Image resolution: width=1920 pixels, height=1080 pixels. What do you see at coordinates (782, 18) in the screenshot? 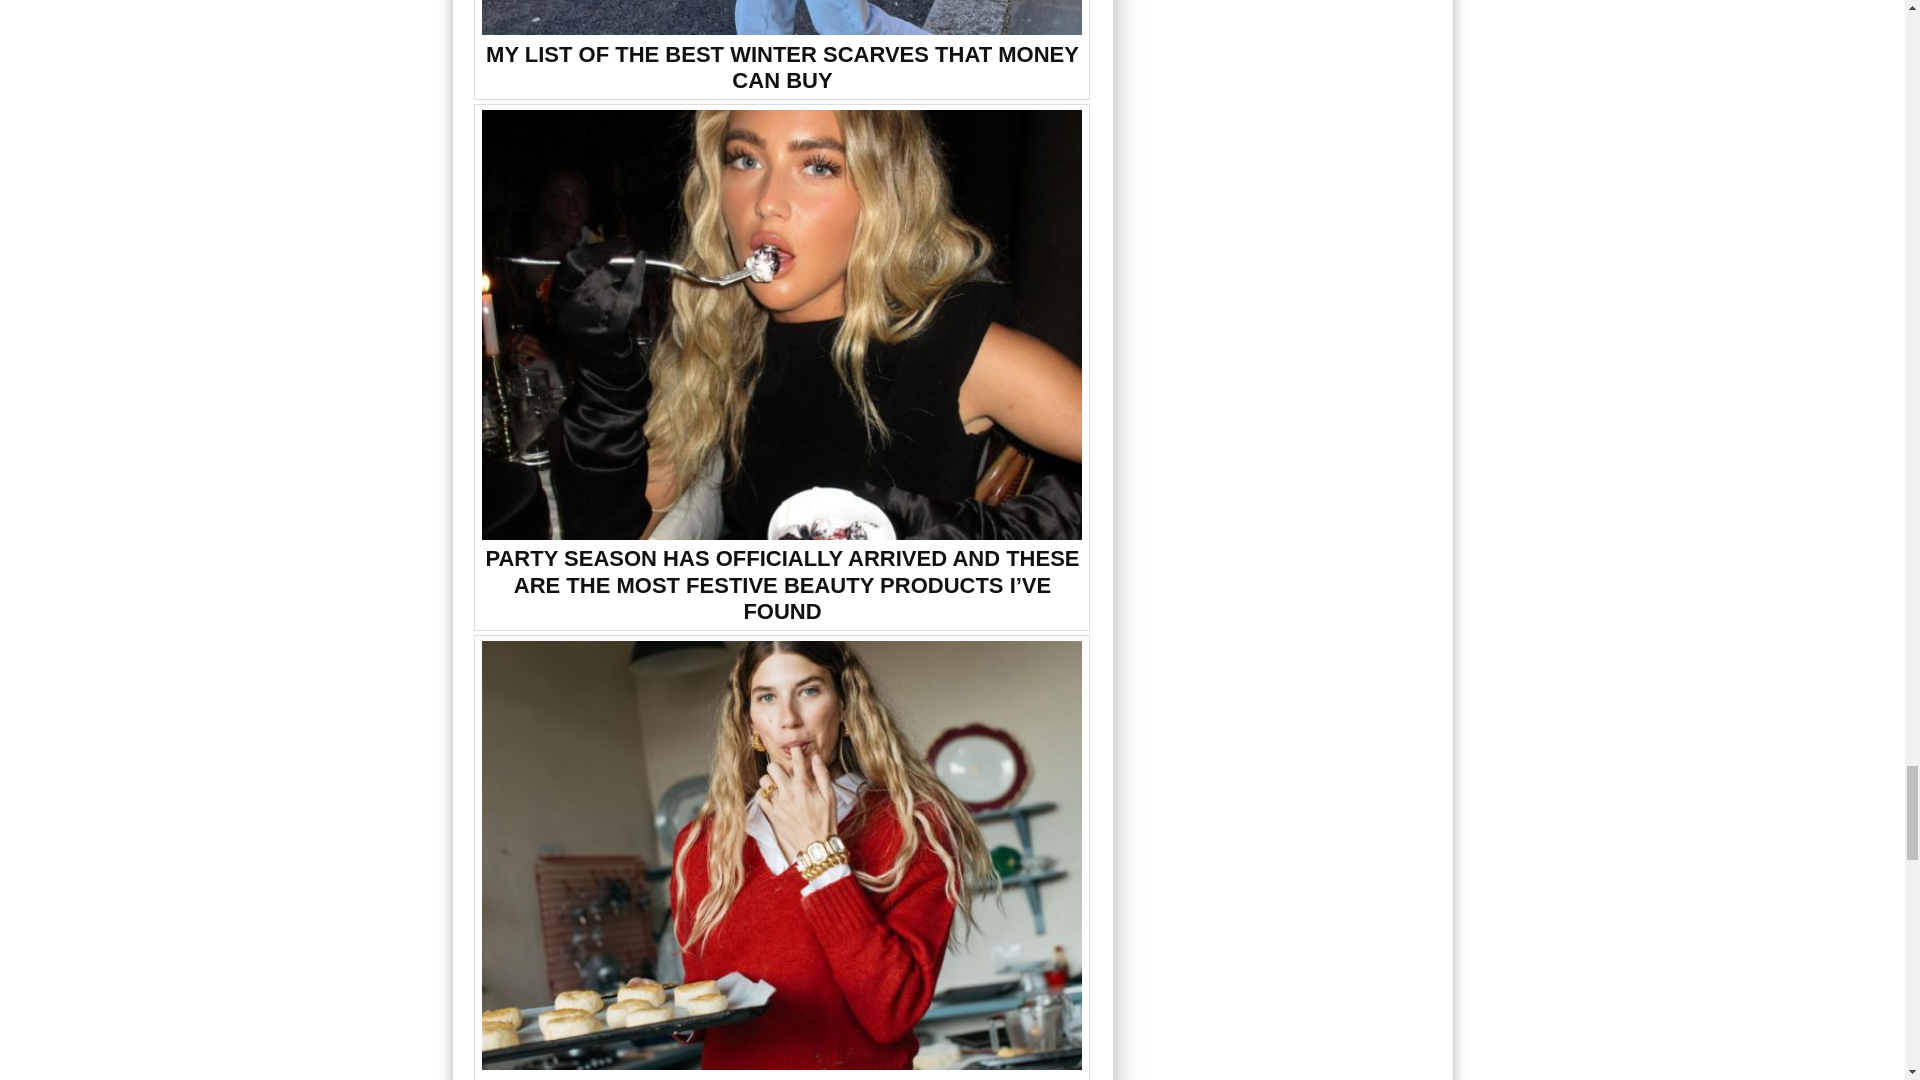
I see `My list of the best winter scarves that money can buy` at bounding box center [782, 18].